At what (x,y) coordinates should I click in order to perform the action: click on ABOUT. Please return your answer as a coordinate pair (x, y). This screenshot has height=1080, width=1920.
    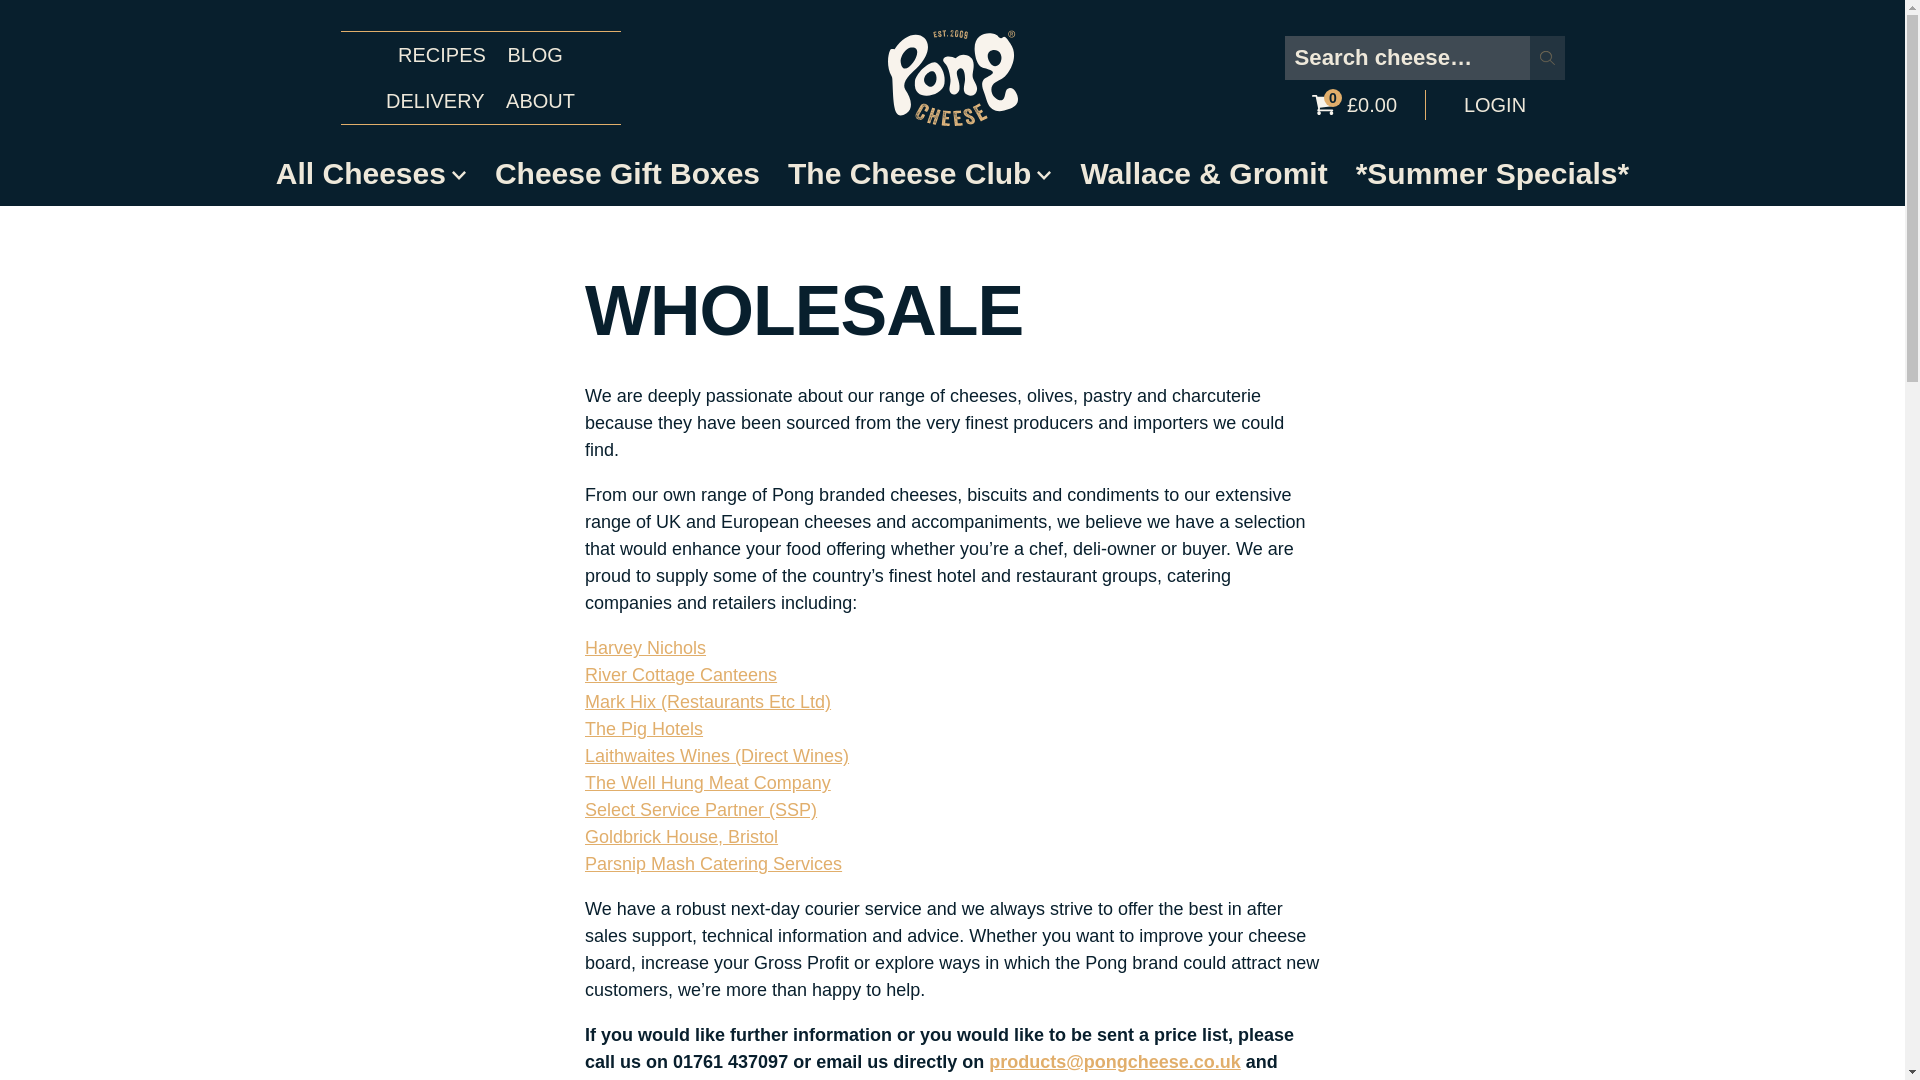
    Looking at the image, I should click on (540, 100).